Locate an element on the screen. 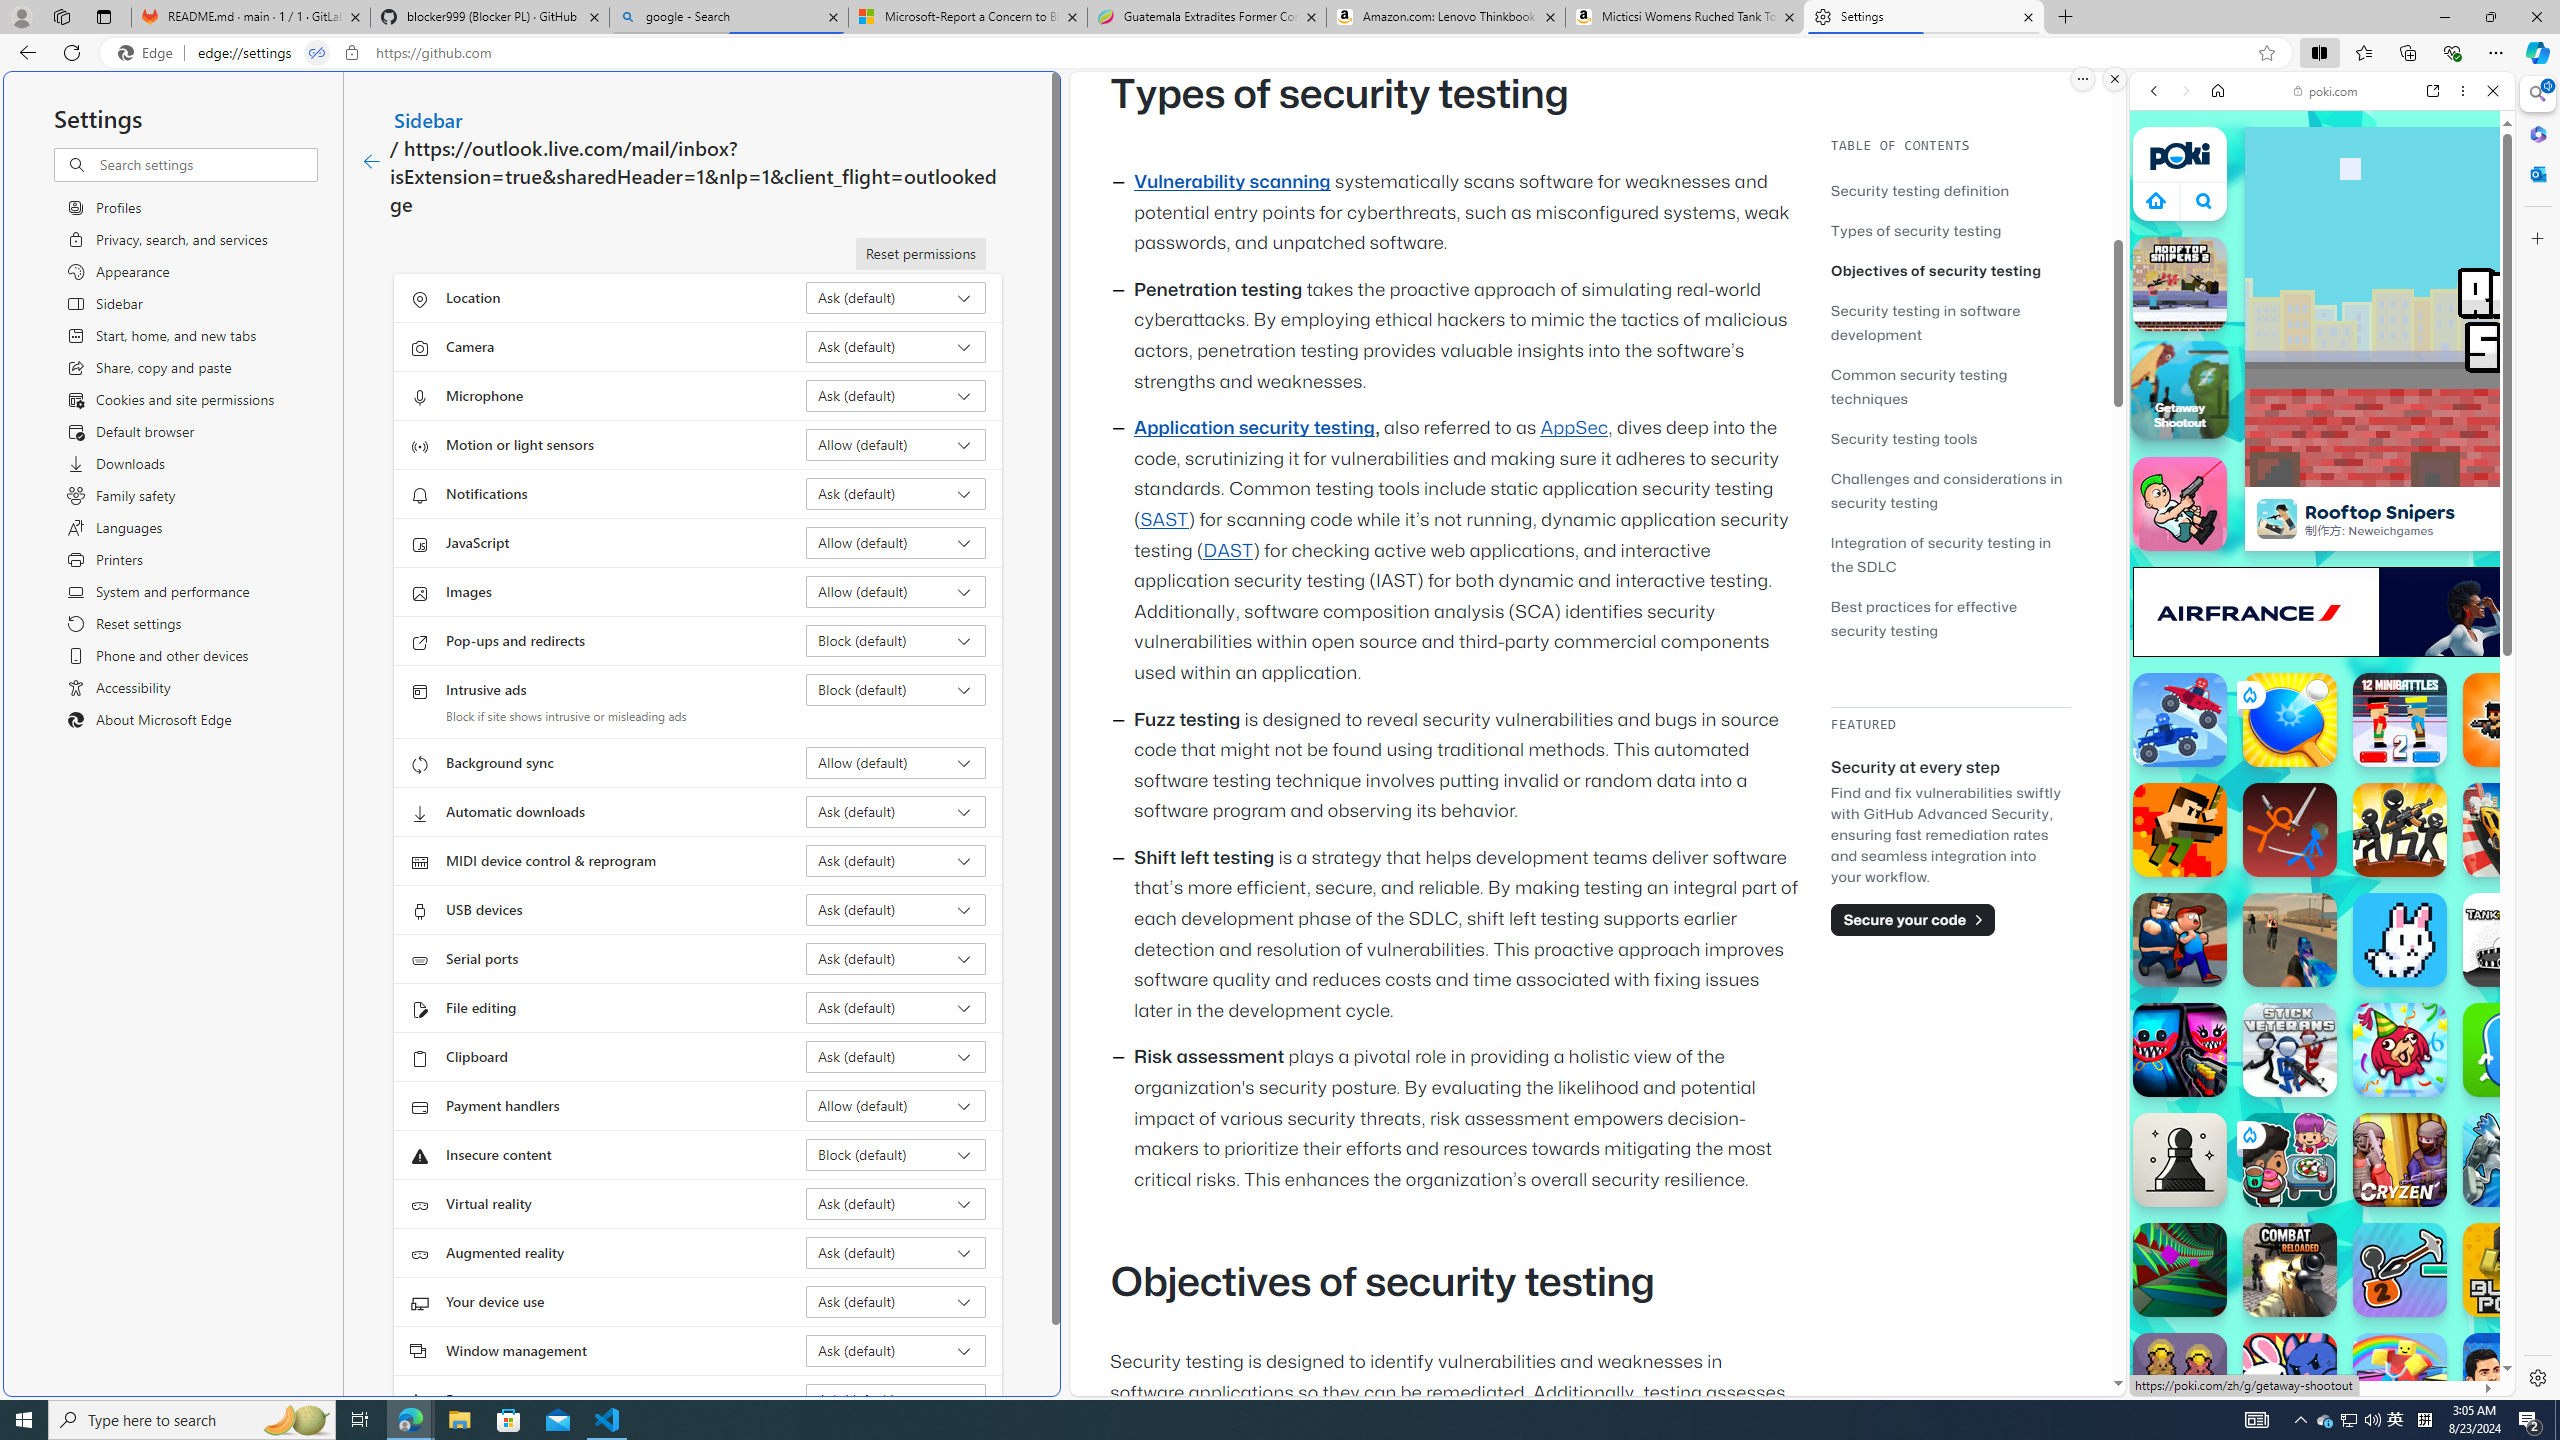 Image resolution: width=2560 pixels, height=1440 pixels. G-Switch 4 G-Switch 4 is located at coordinates (2510, 1160).